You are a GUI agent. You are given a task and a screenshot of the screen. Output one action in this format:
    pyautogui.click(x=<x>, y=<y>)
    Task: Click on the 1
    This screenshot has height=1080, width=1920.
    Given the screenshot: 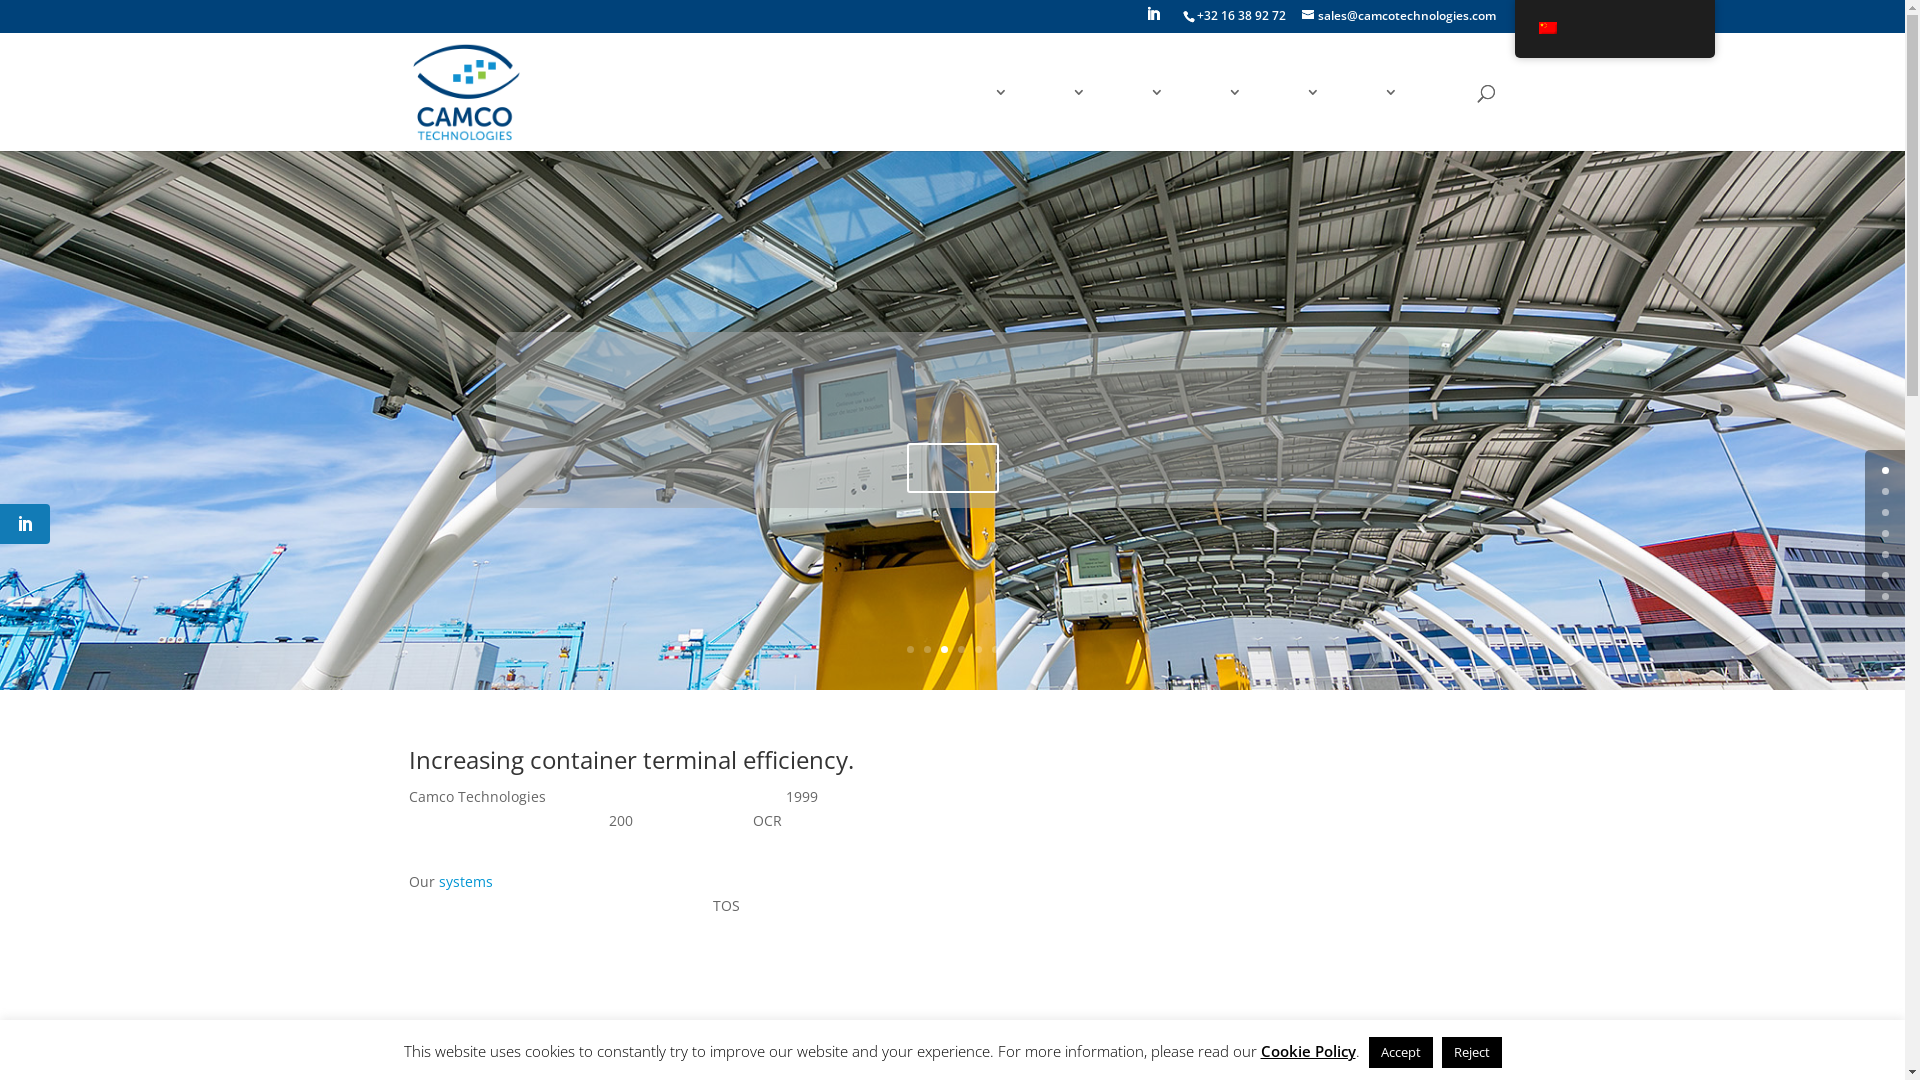 What is the action you would take?
    pyautogui.click(x=1886, y=492)
    